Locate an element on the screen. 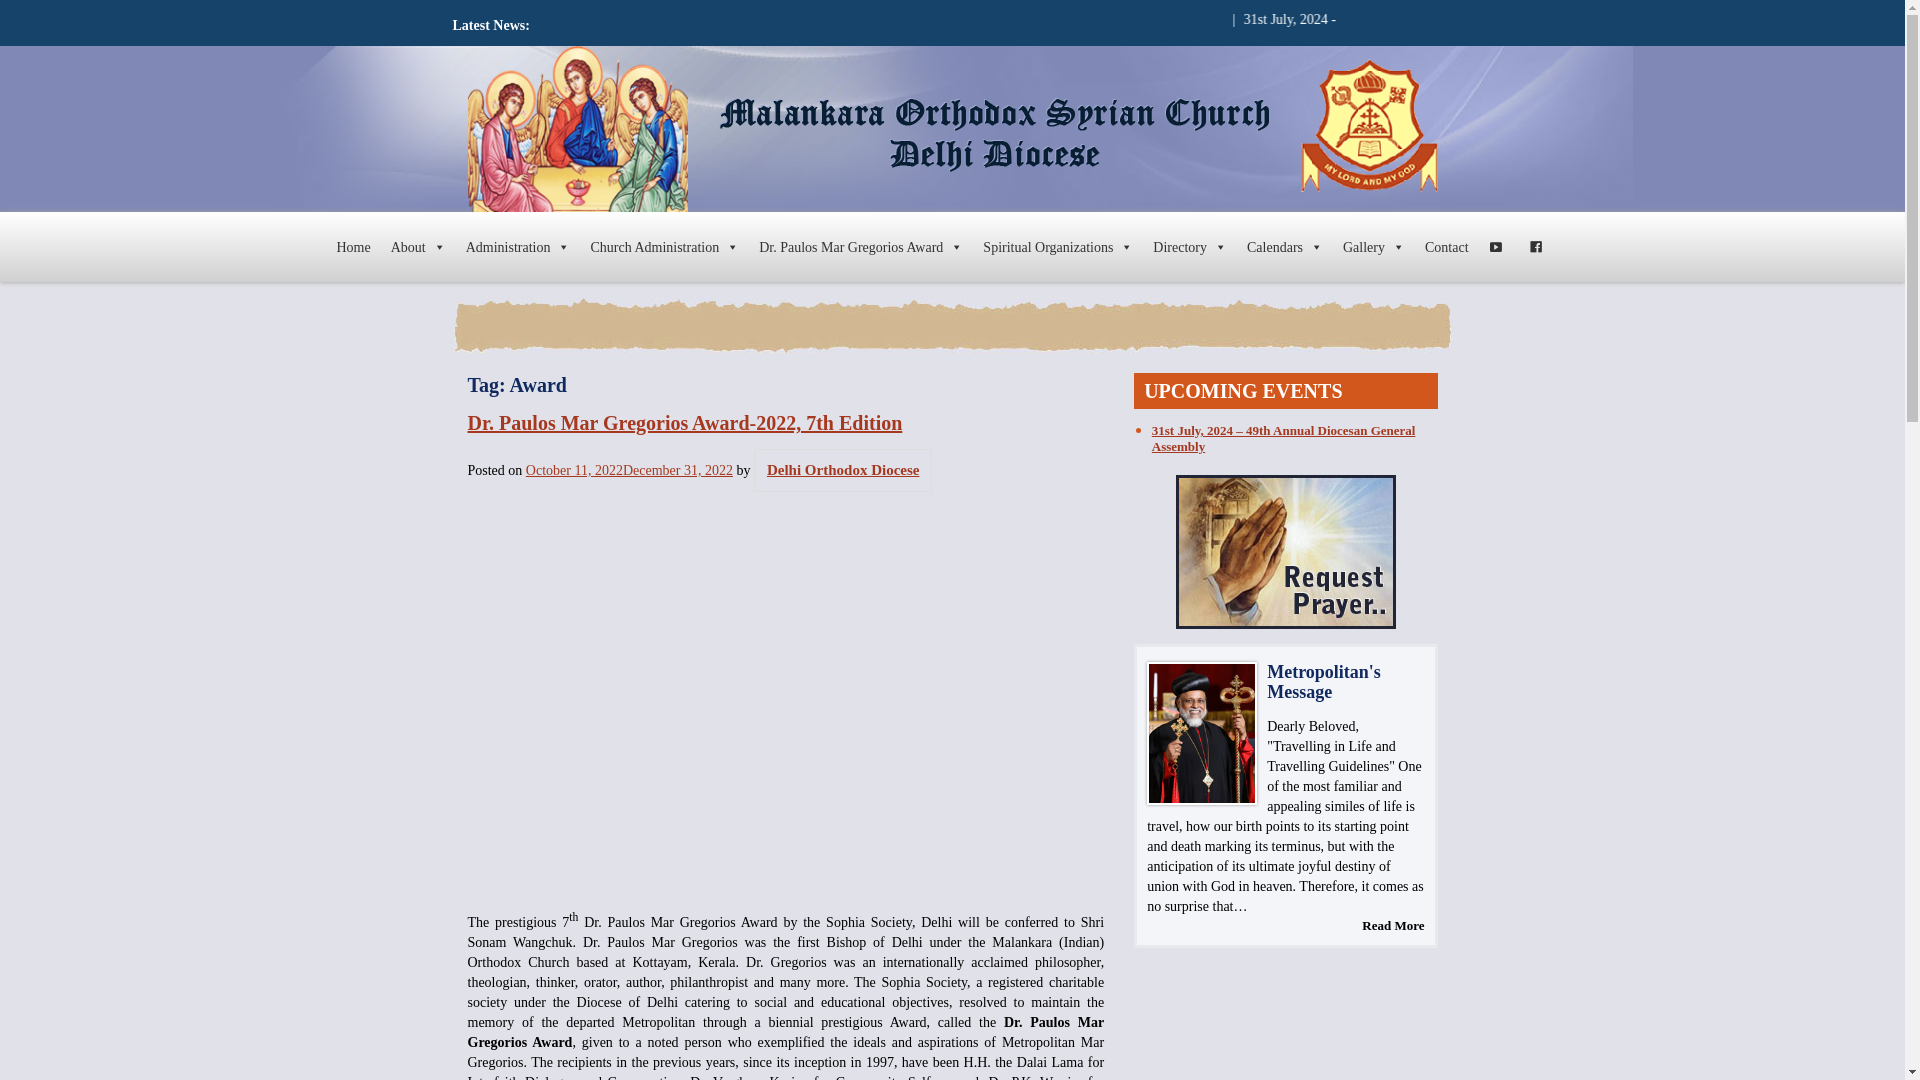 This screenshot has width=1920, height=1080. Latest News: is located at coordinates (490, 26).